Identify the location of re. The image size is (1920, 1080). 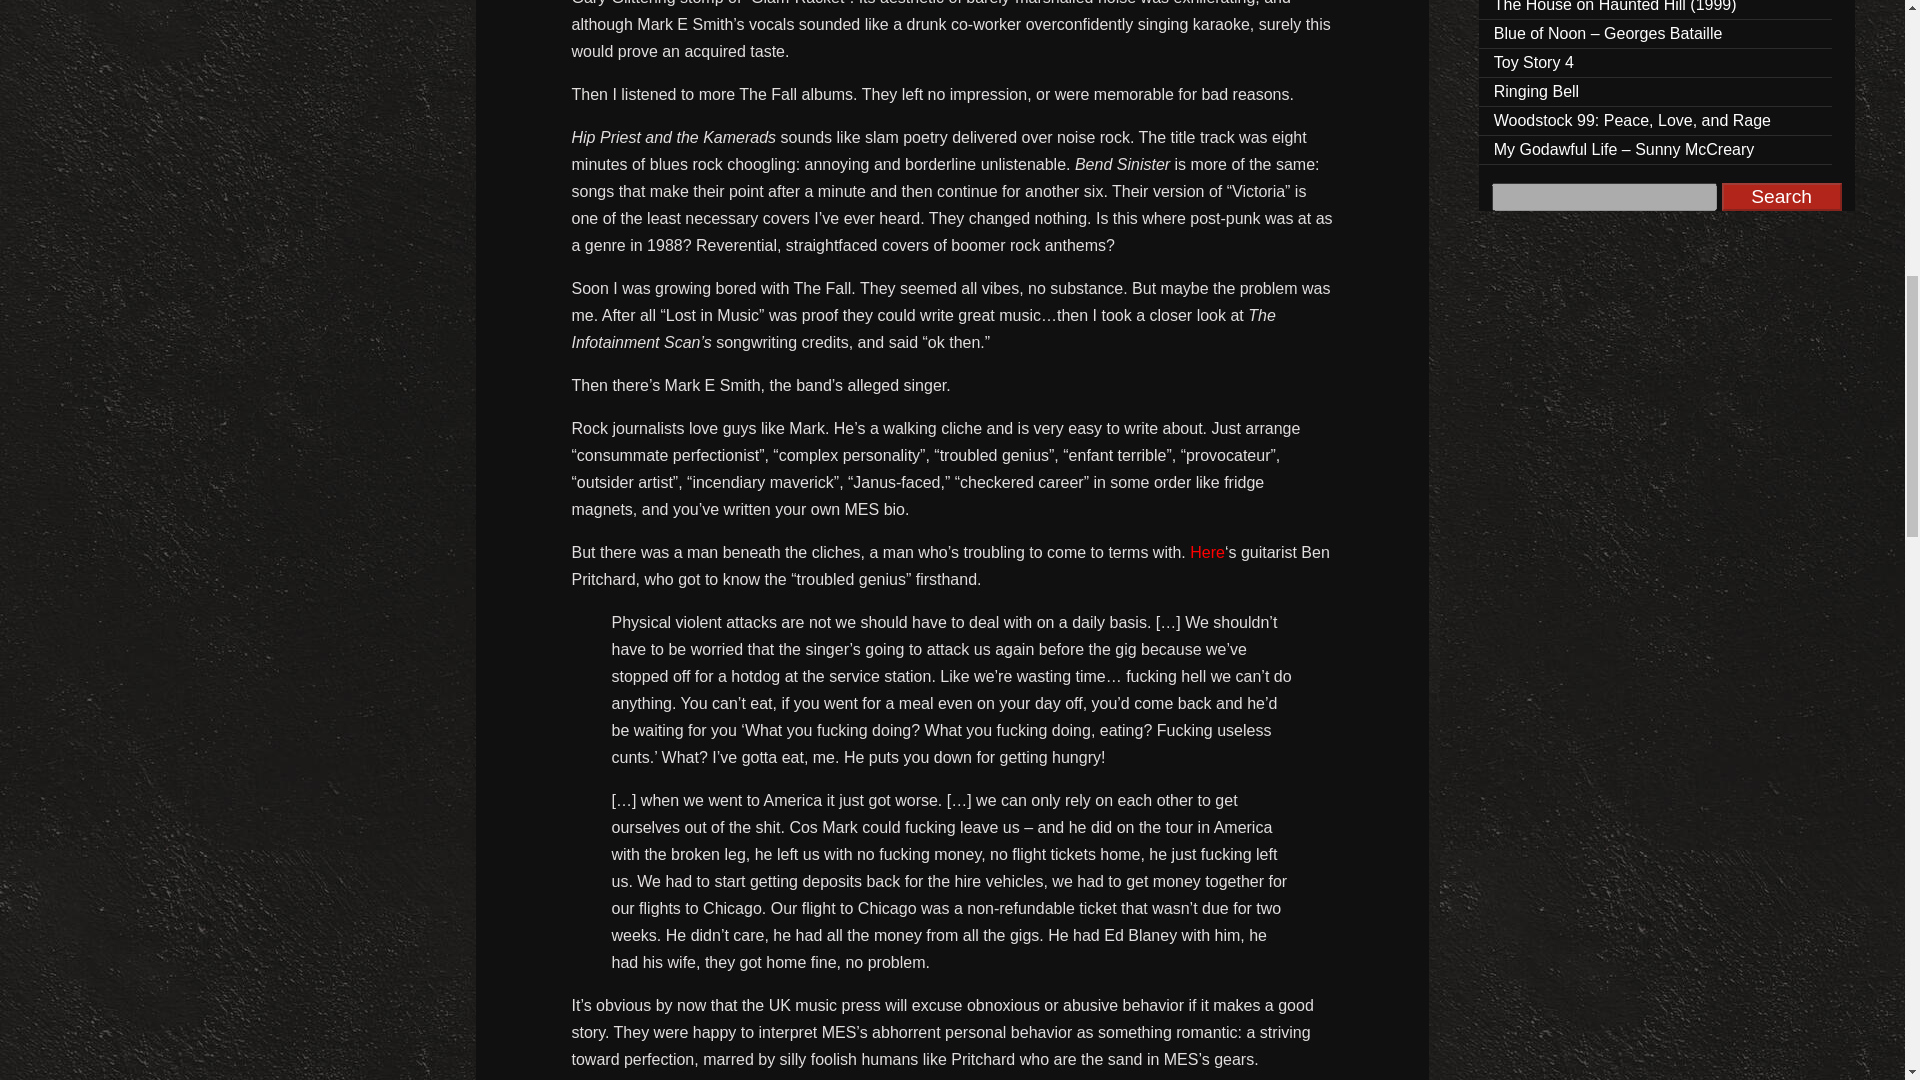
(1218, 552).